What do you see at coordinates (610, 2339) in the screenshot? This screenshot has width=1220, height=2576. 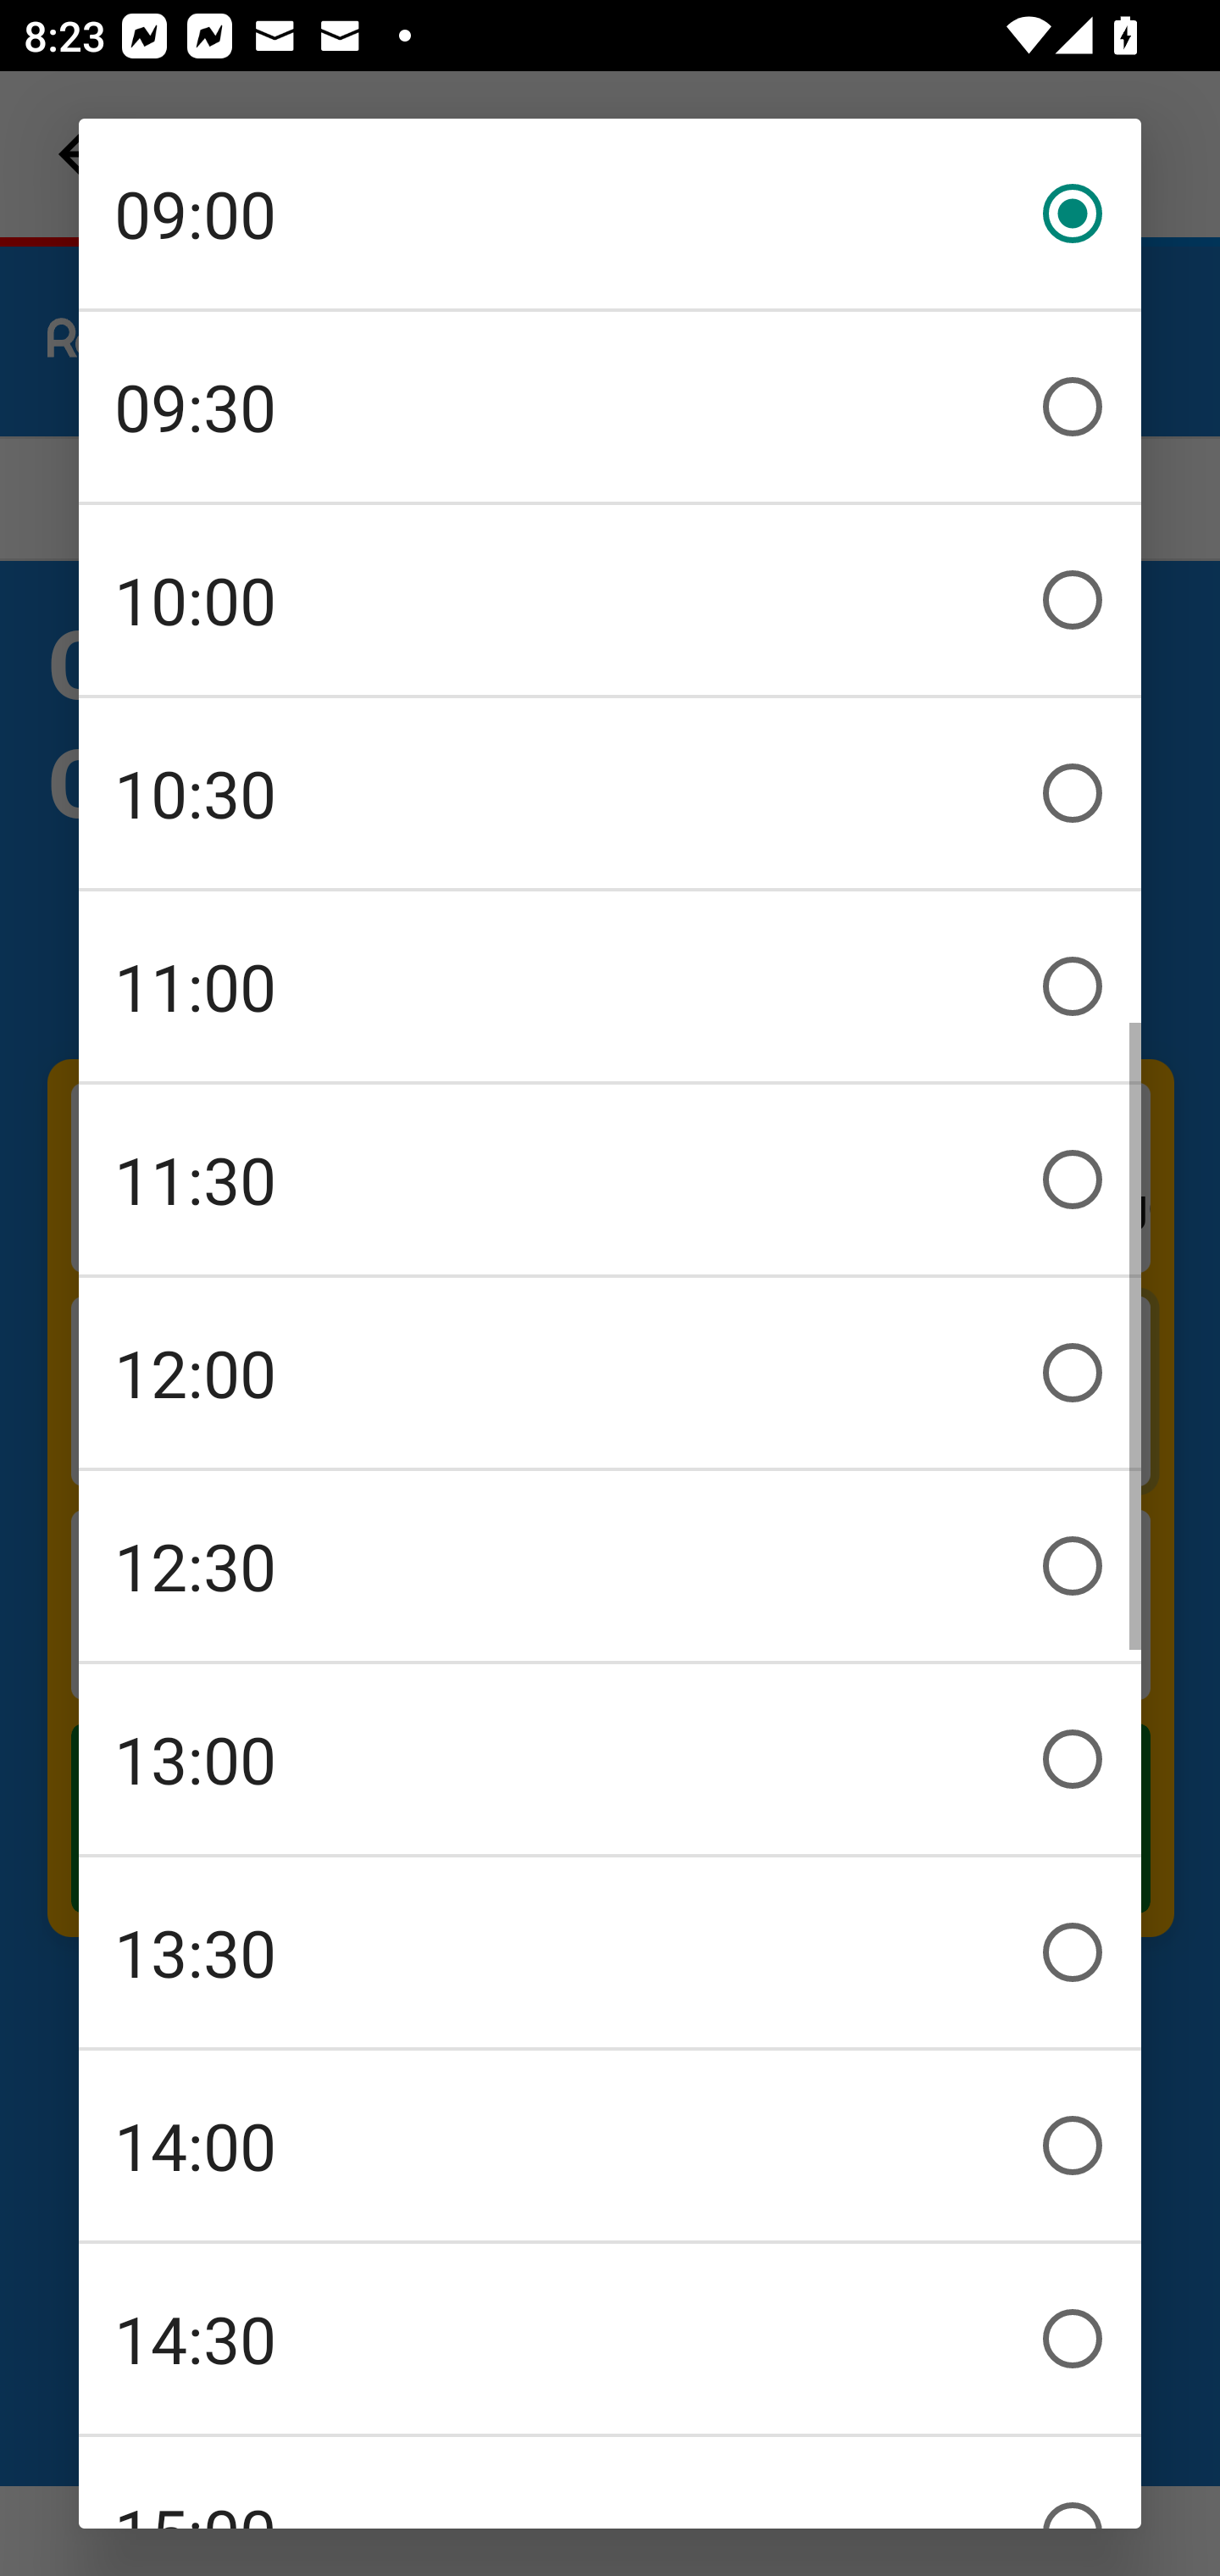 I see `14:30` at bounding box center [610, 2339].